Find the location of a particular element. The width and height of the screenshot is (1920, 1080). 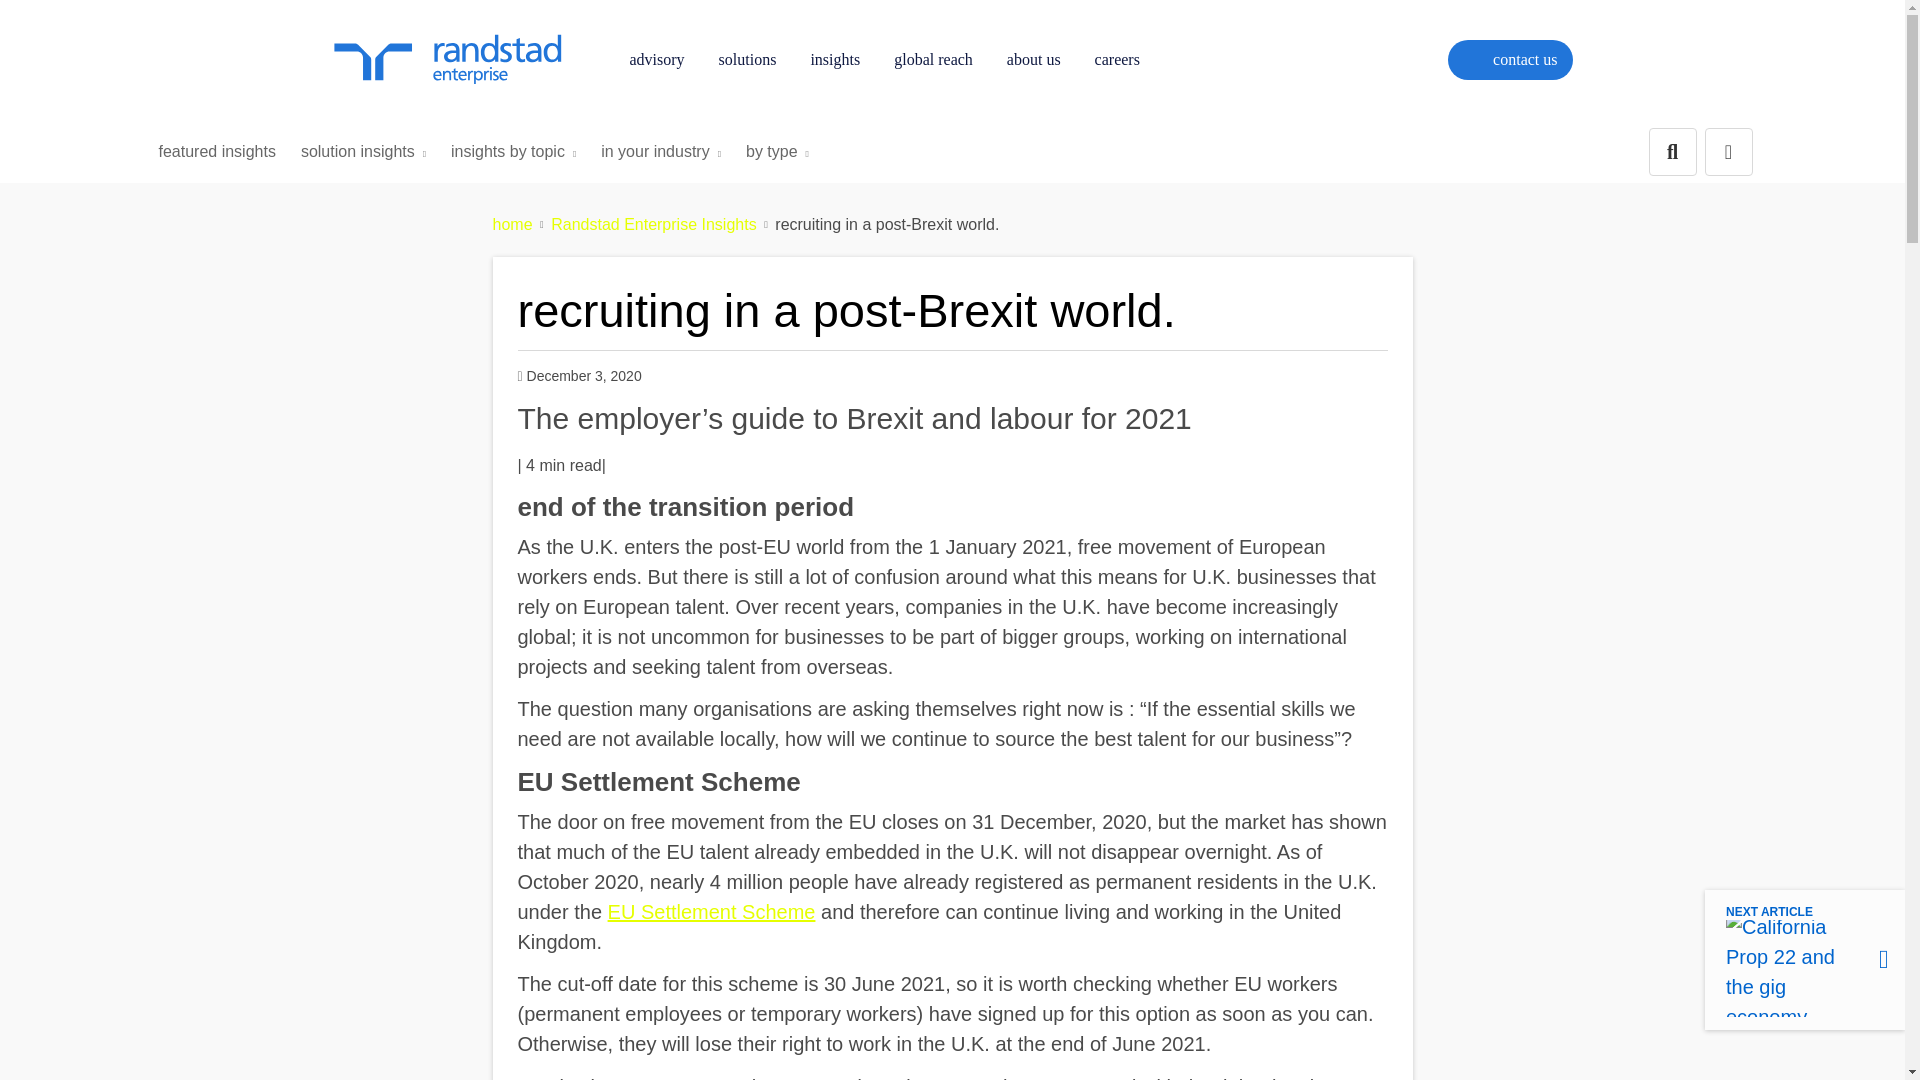

insights is located at coordinates (834, 60).